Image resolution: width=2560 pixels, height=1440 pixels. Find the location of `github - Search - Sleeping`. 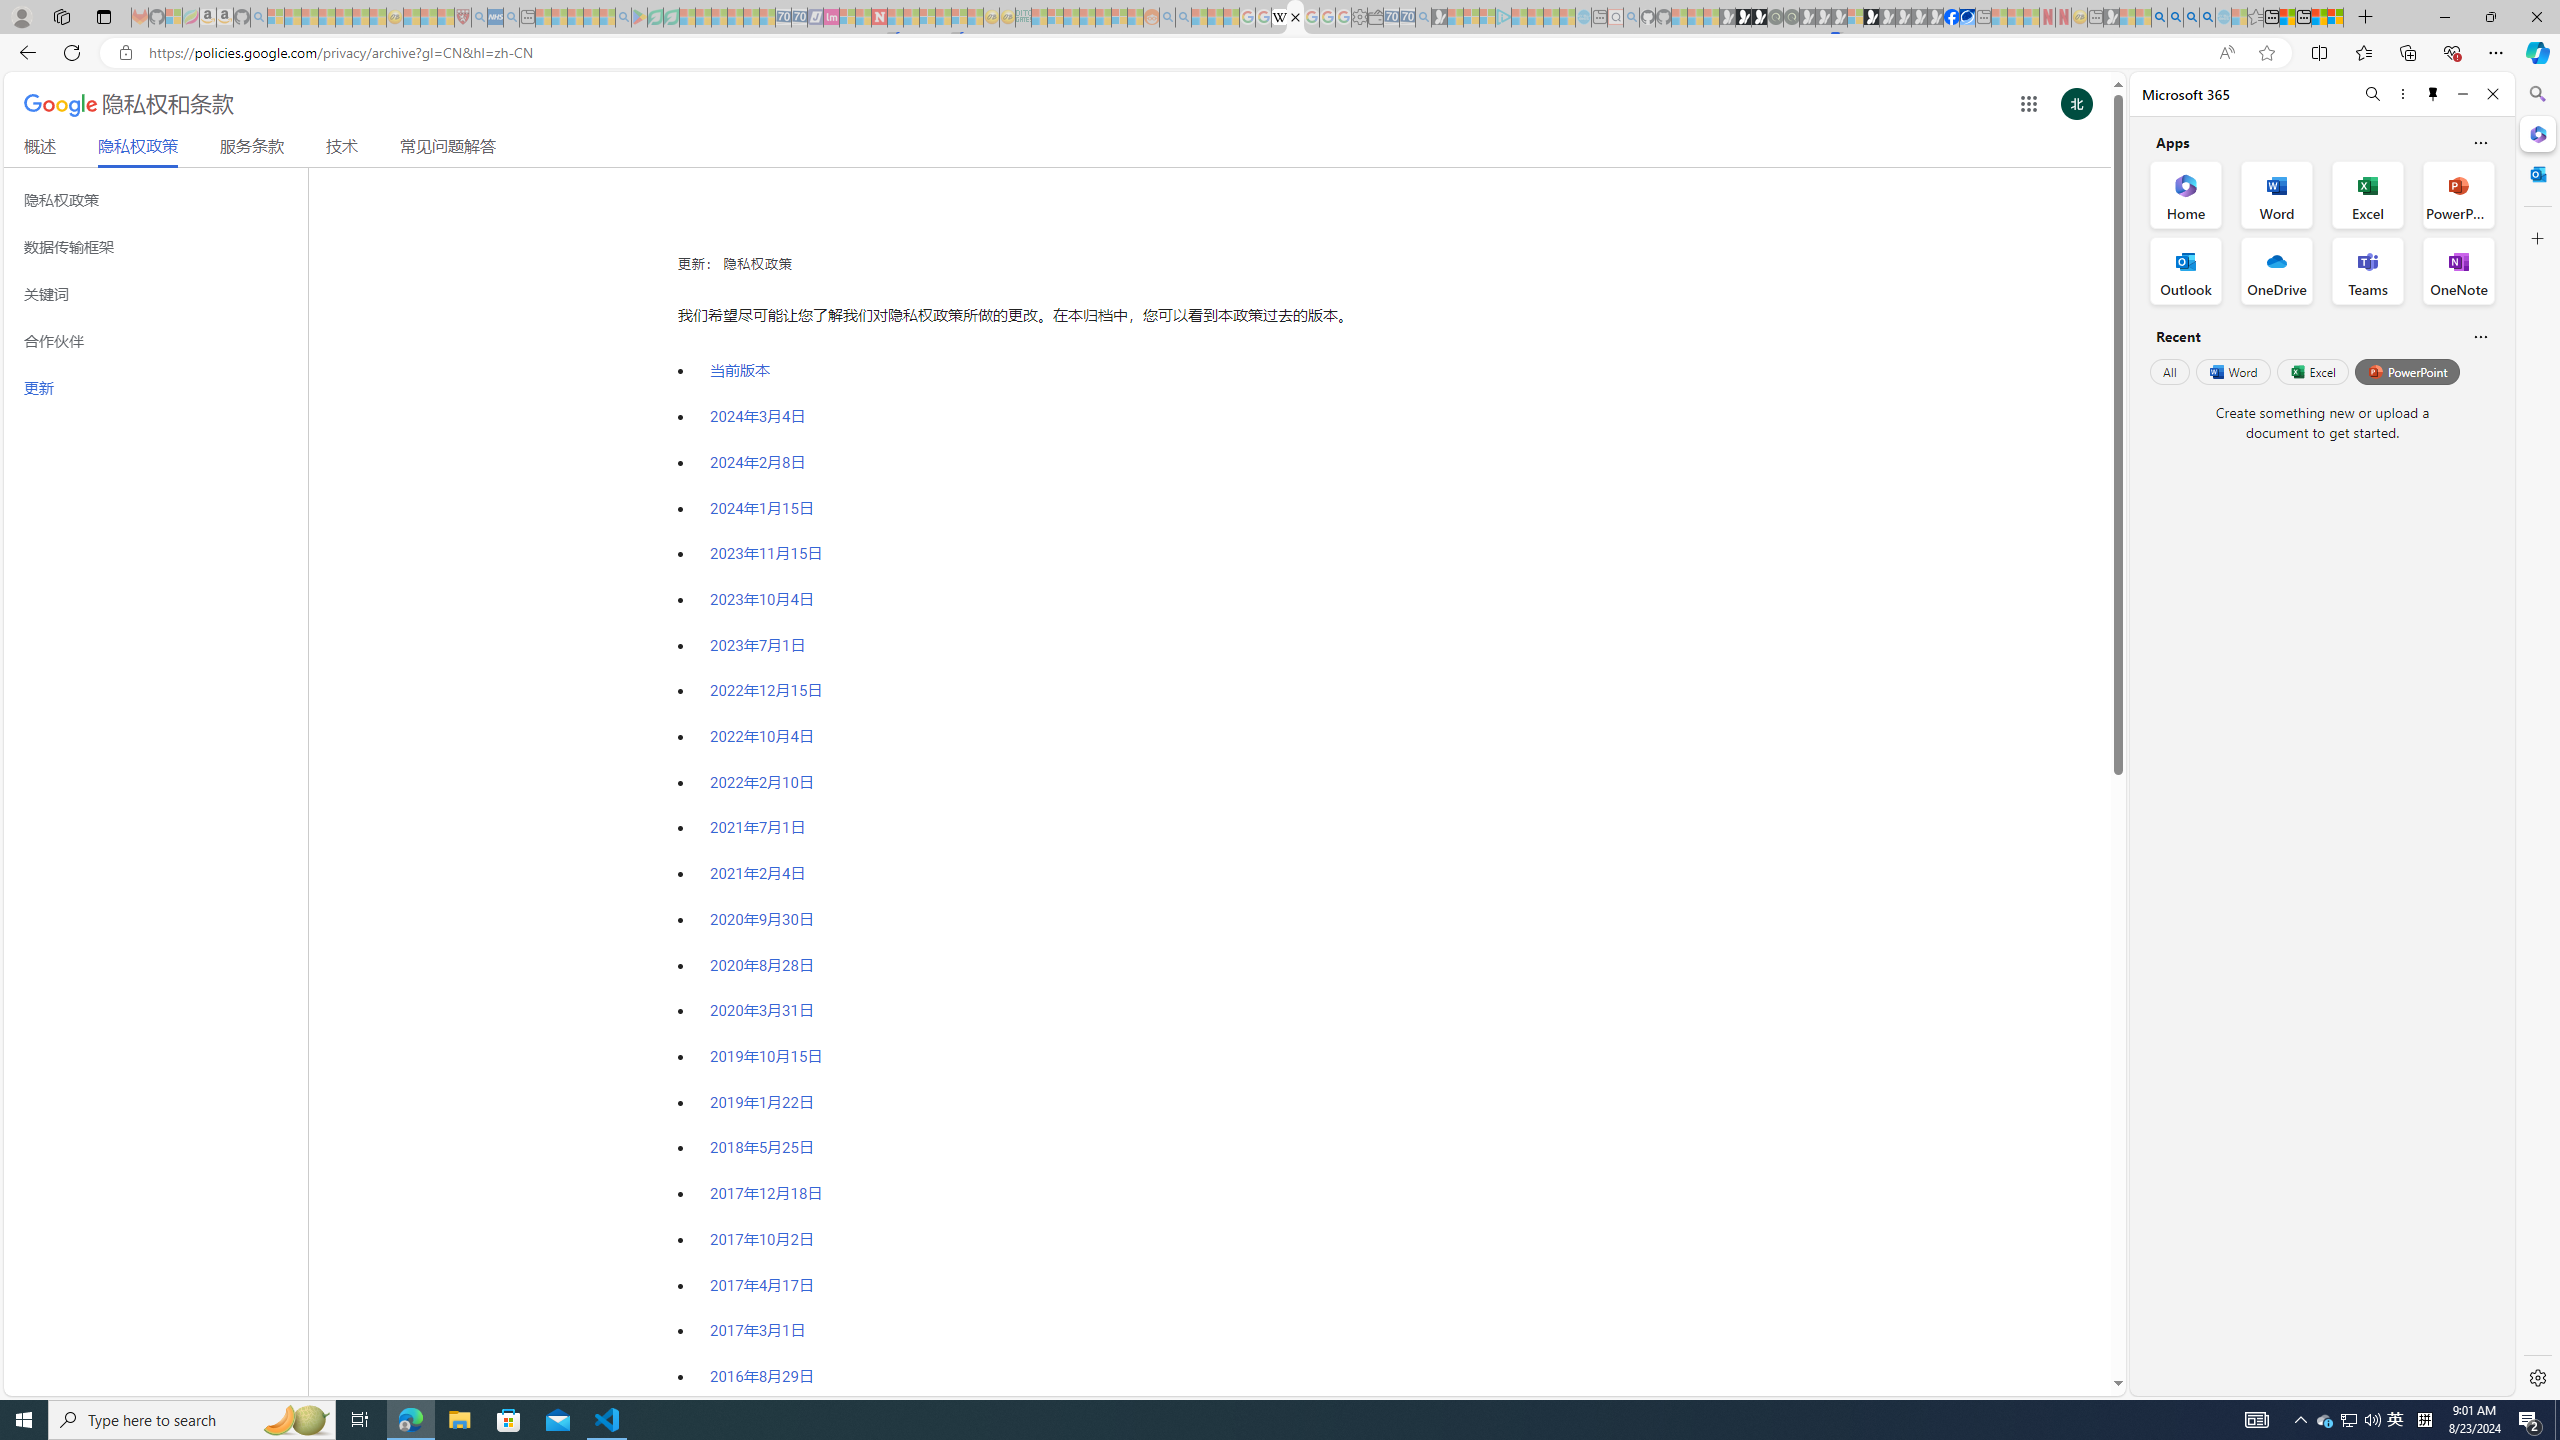

github - Search - Sleeping is located at coordinates (1632, 17).